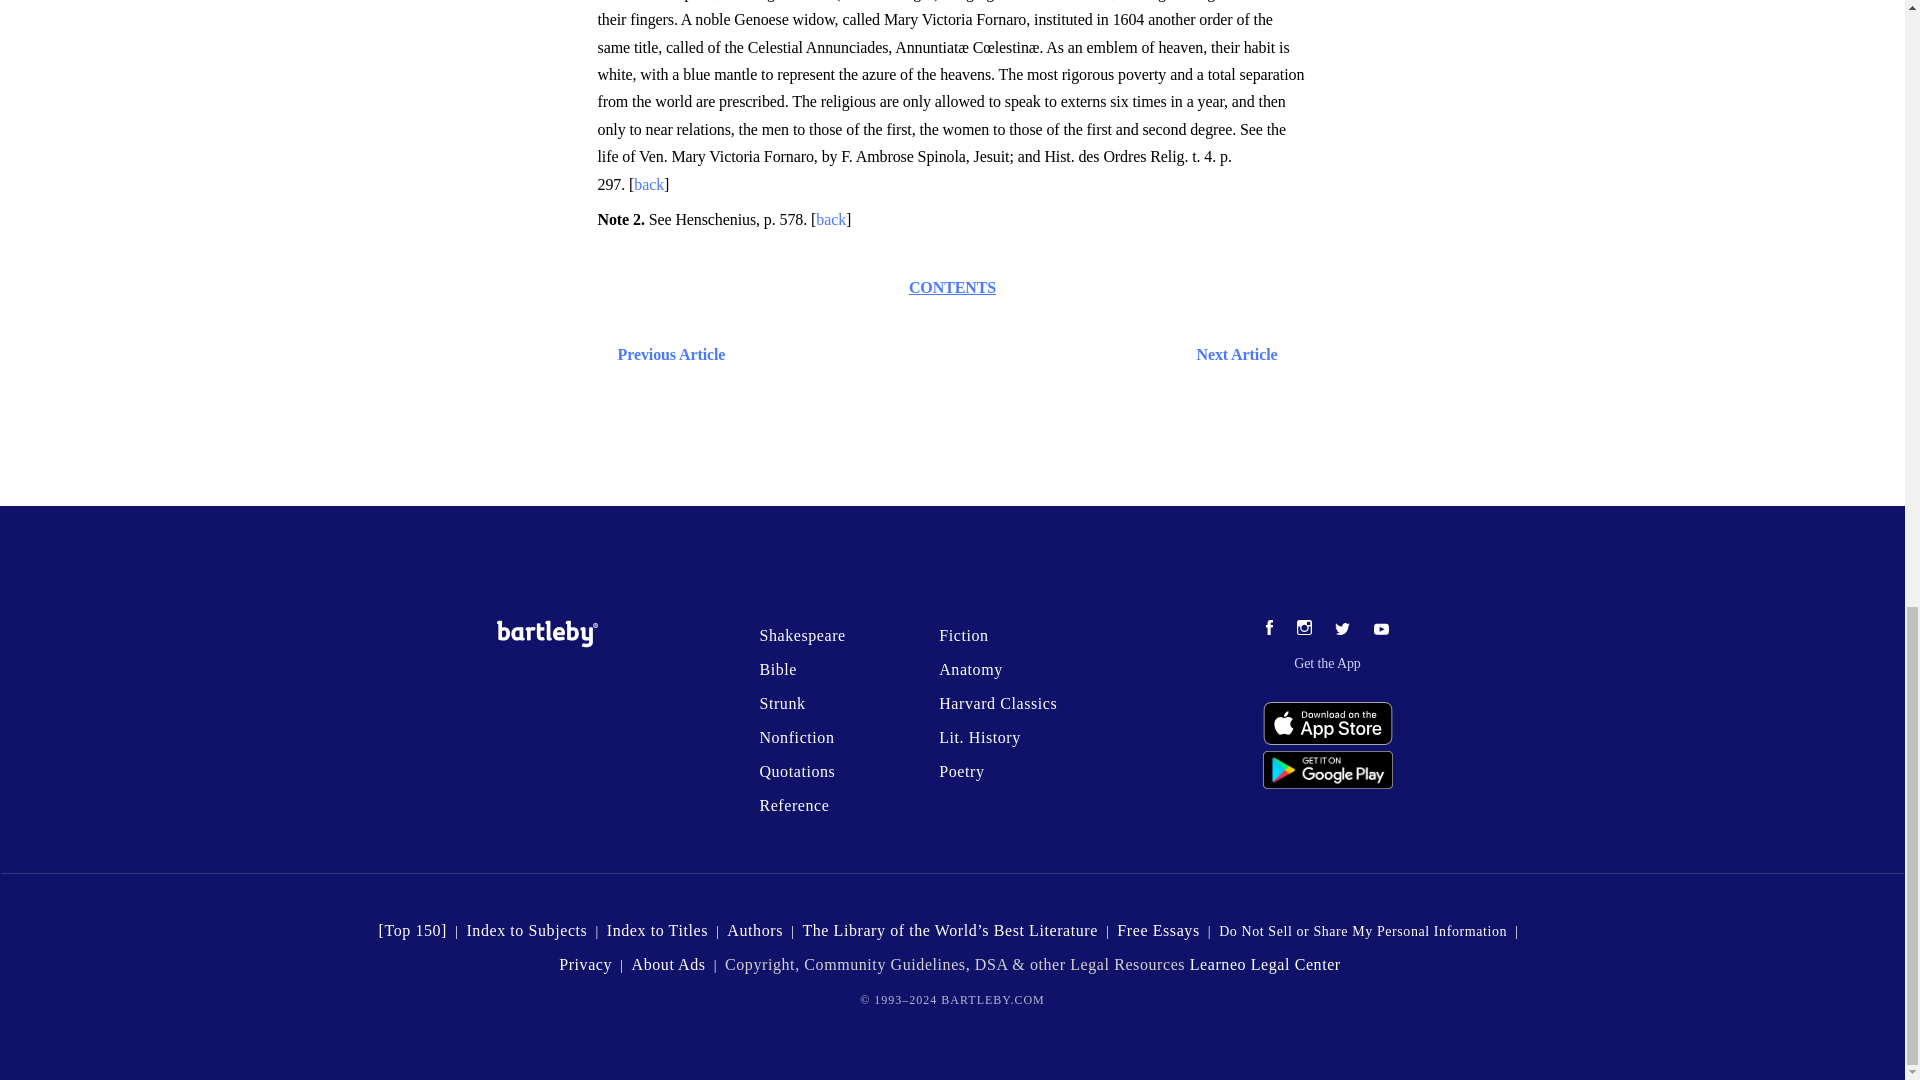  What do you see at coordinates (777, 669) in the screenshot?
I see `Bible` at bounding box center [777, 669].